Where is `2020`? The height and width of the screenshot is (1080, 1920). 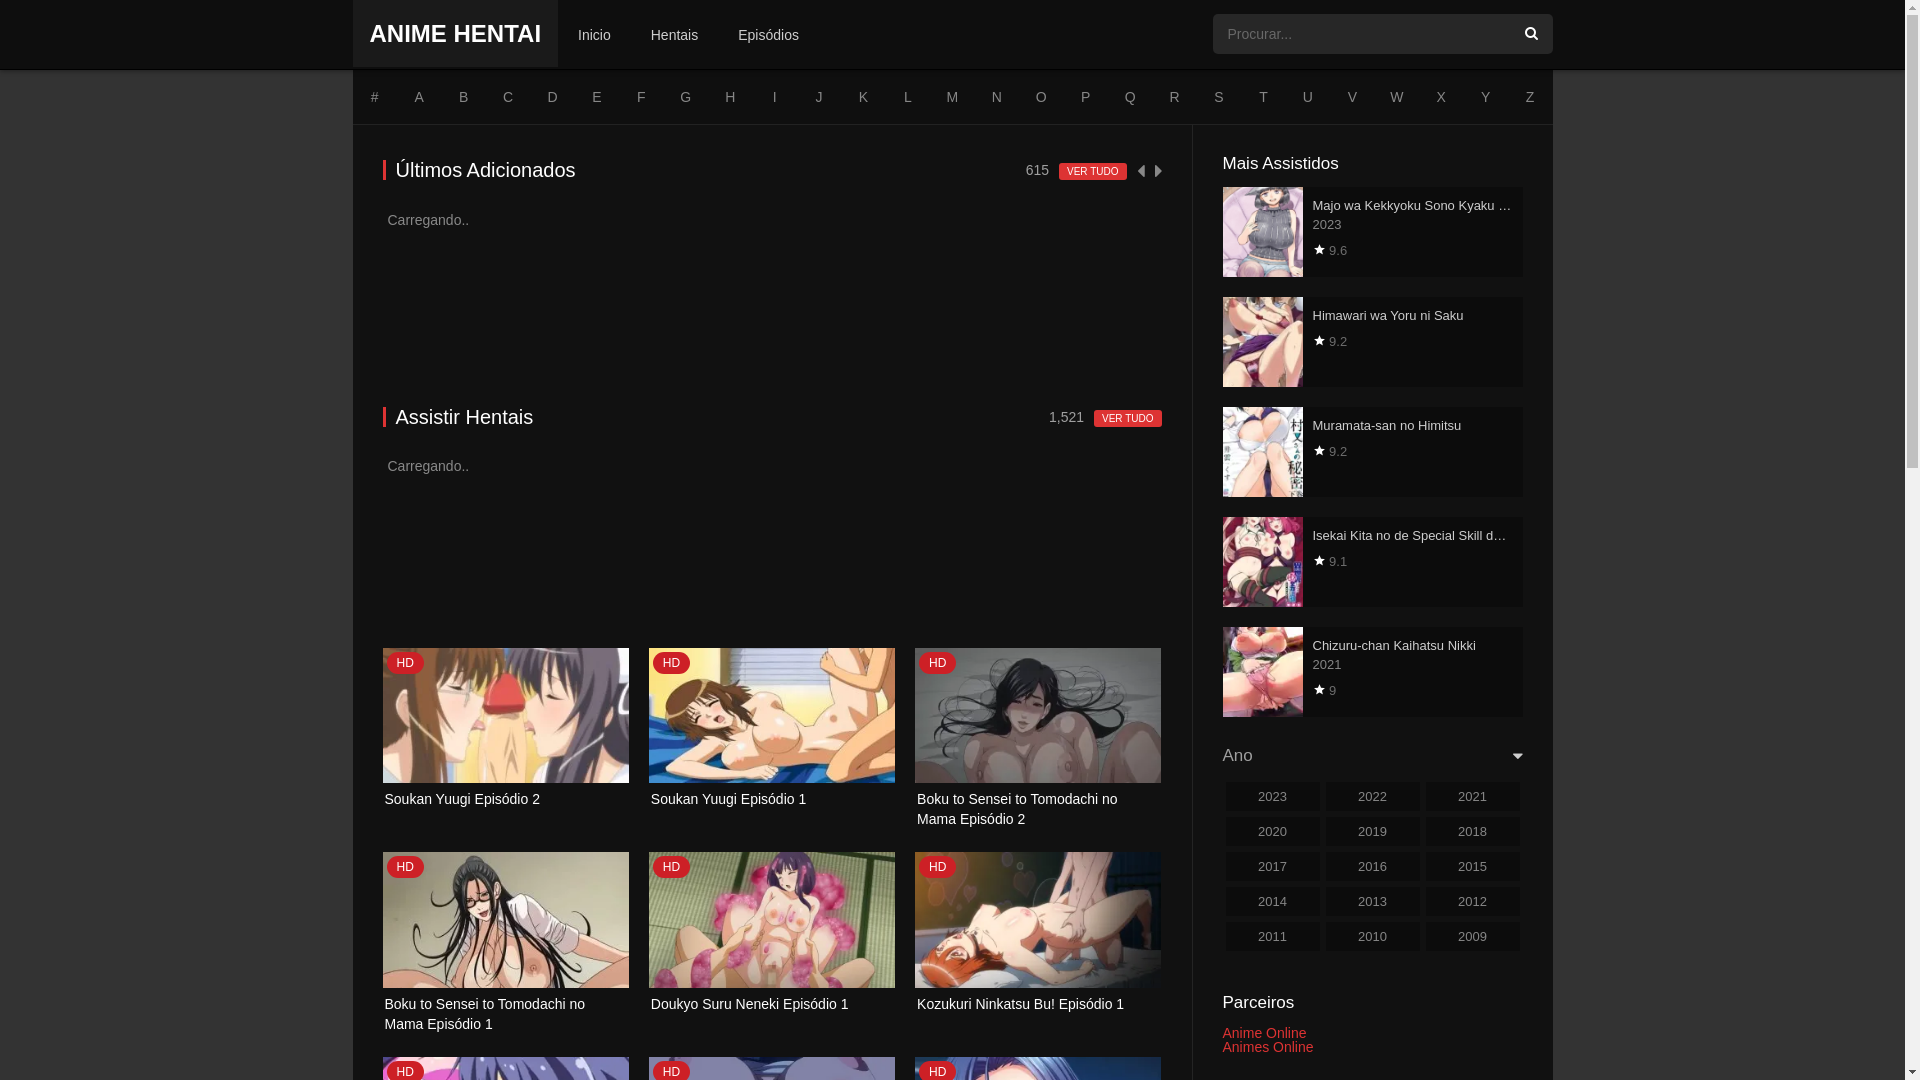 2020 is located at coordinates (1273, 832).